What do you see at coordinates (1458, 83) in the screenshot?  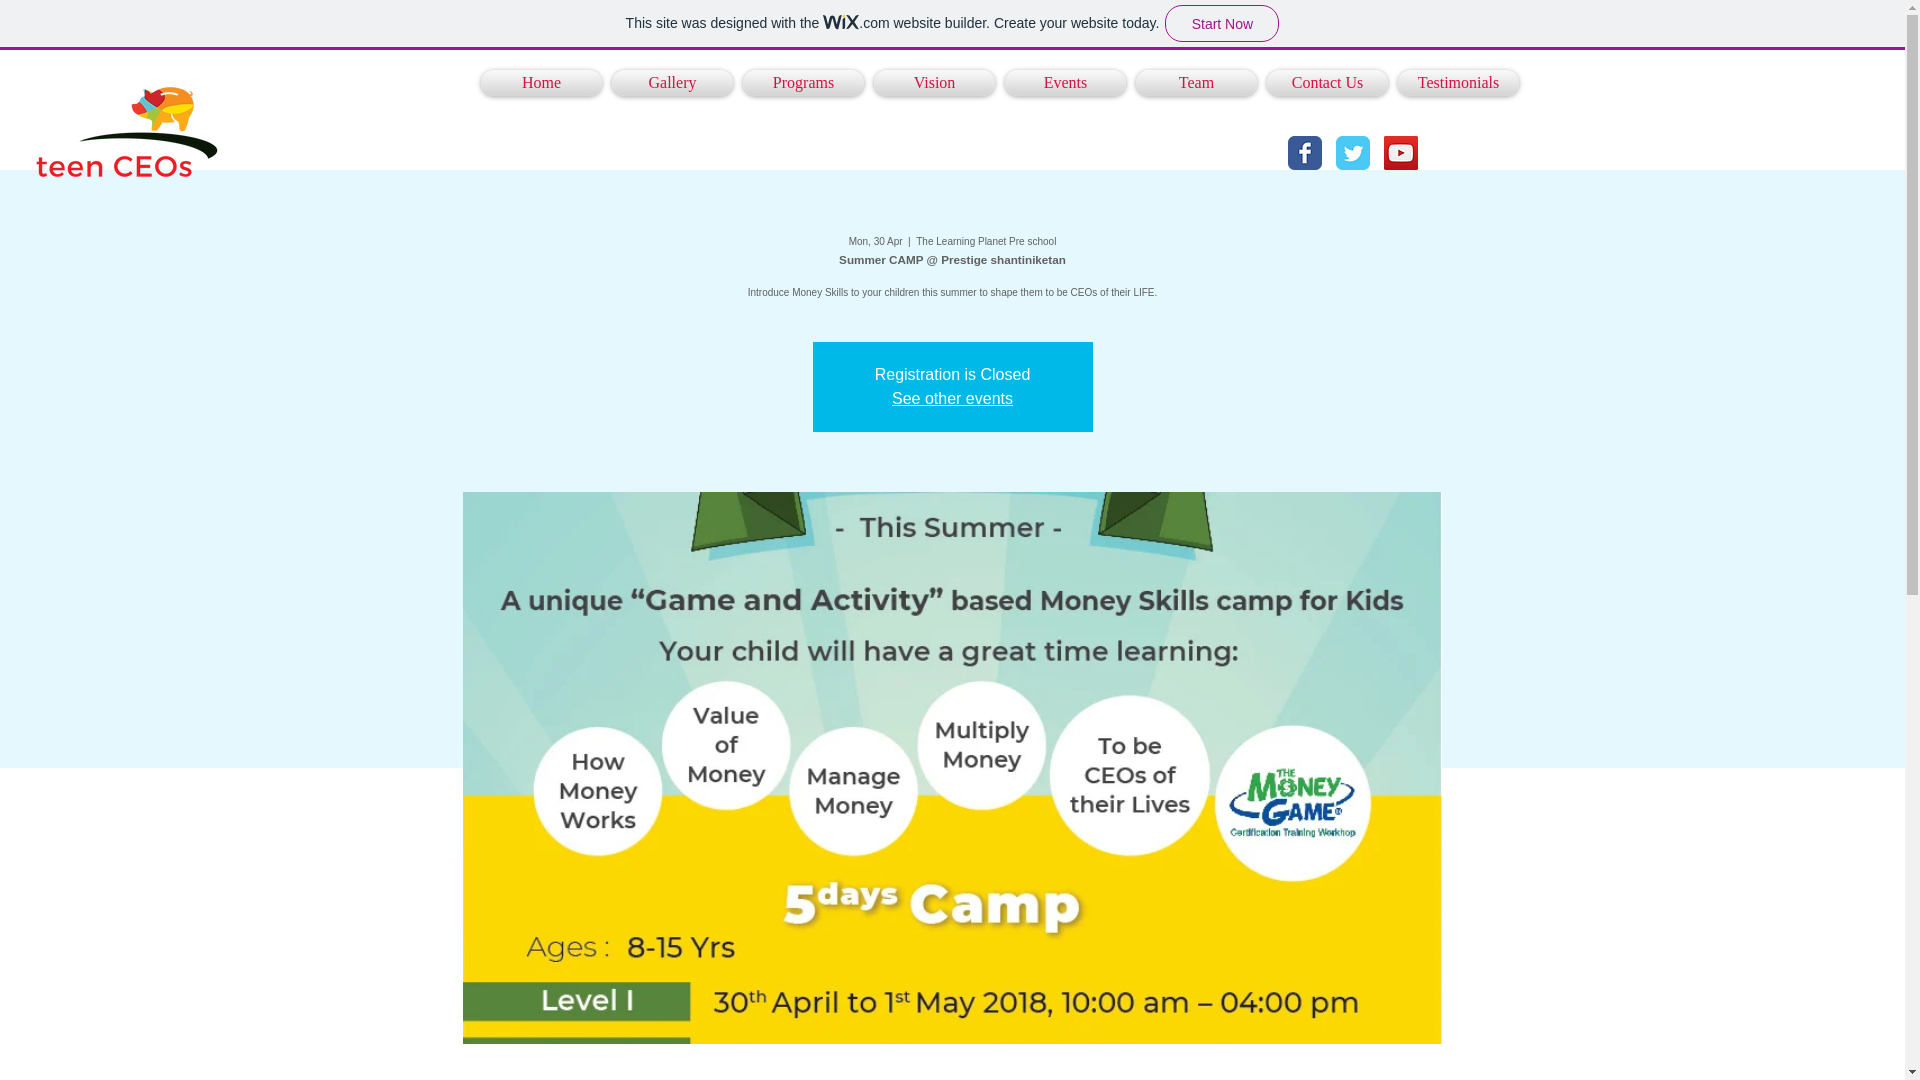 I see `Testimonials` at bounding box center [1458, 83].